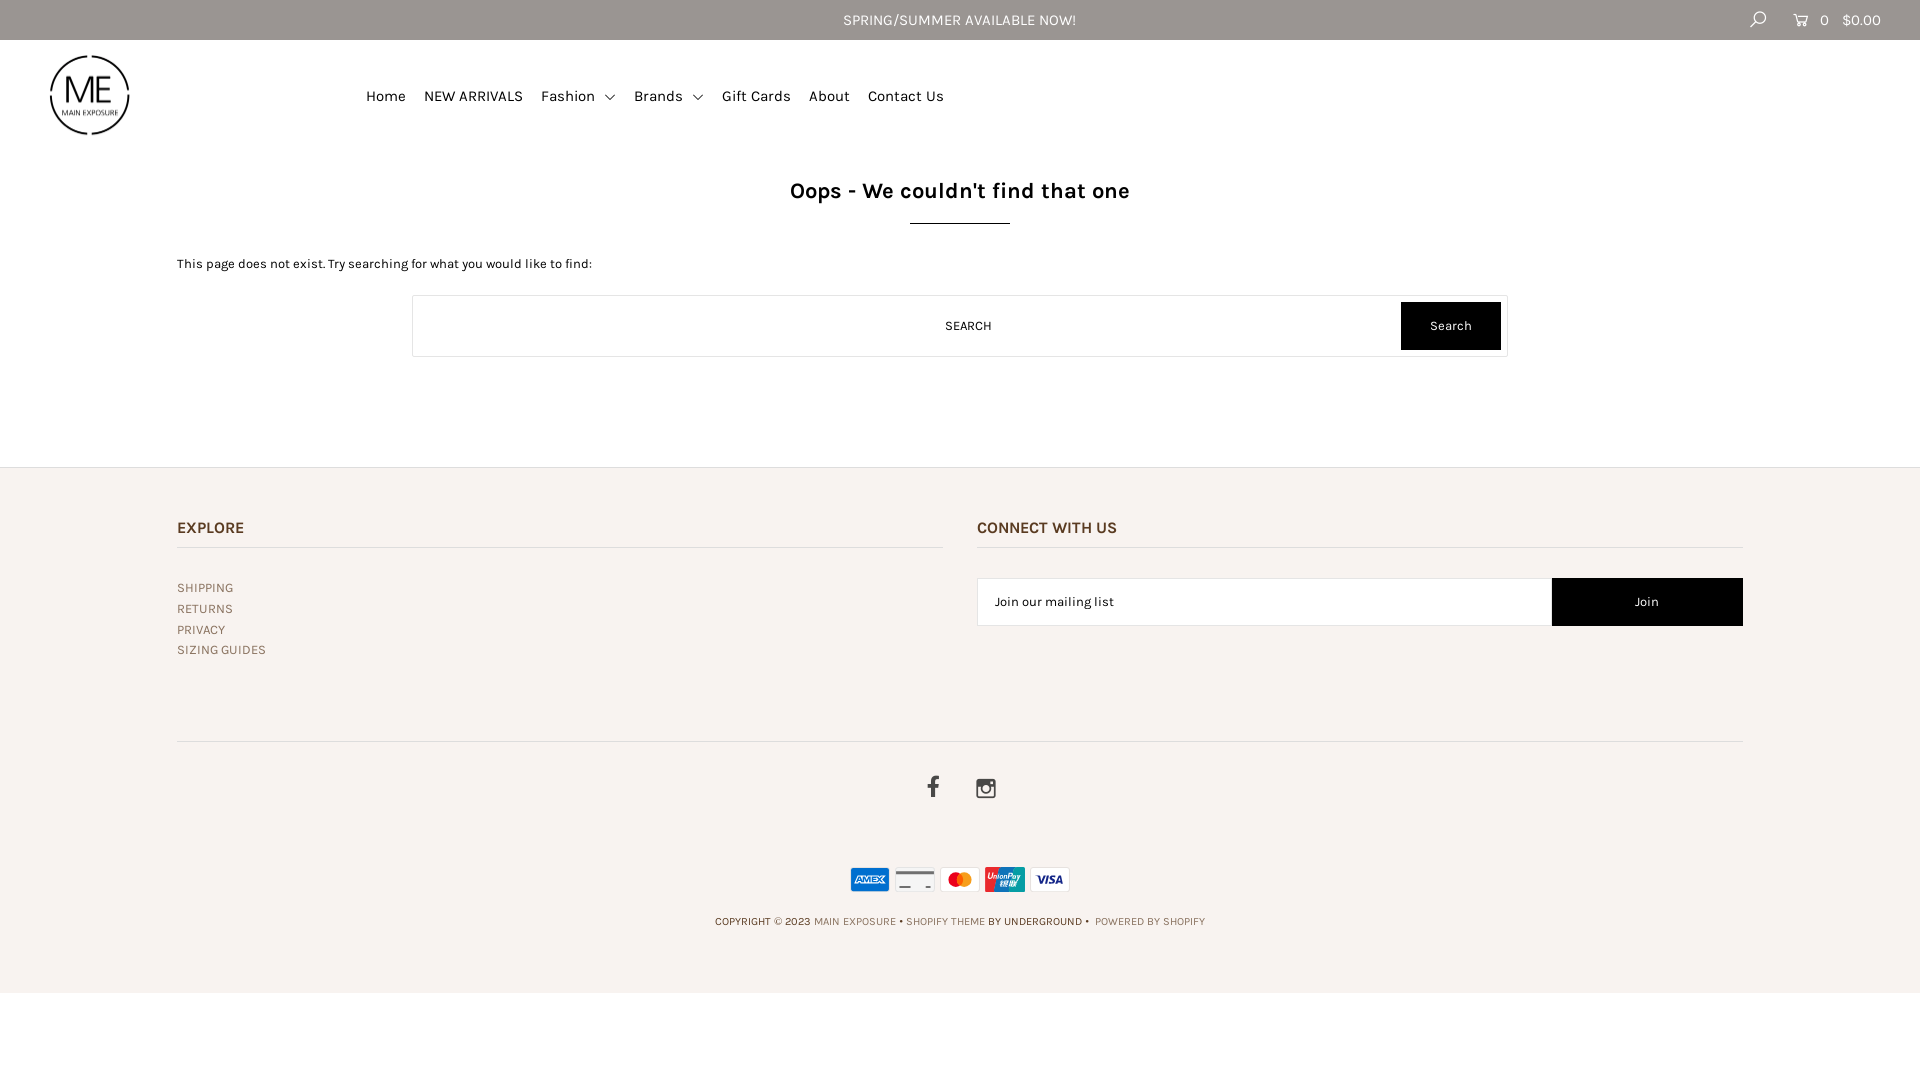 The image size is (1920, 1080). I want to click on   0  $0.00, so click(1832, 20).